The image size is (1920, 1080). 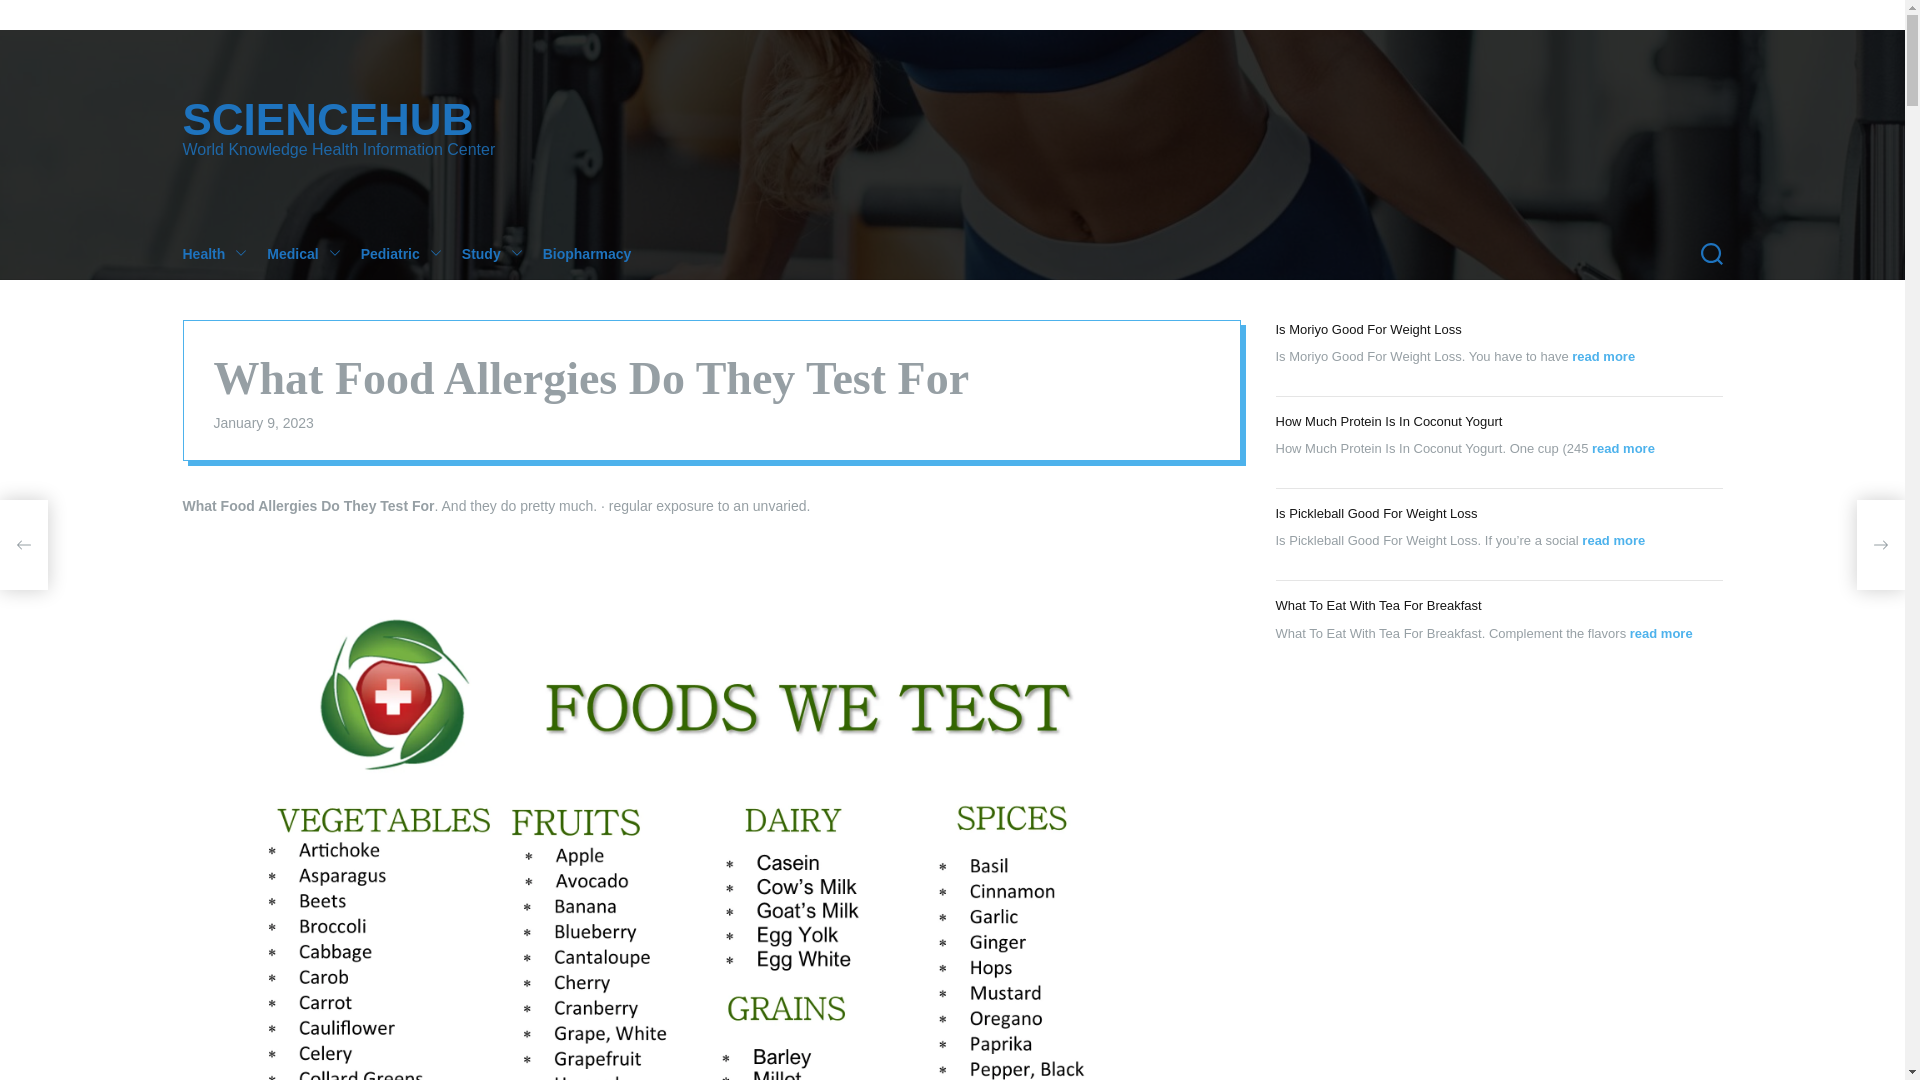 I want to click on Biopharmacy, so click(x=598, y=253).